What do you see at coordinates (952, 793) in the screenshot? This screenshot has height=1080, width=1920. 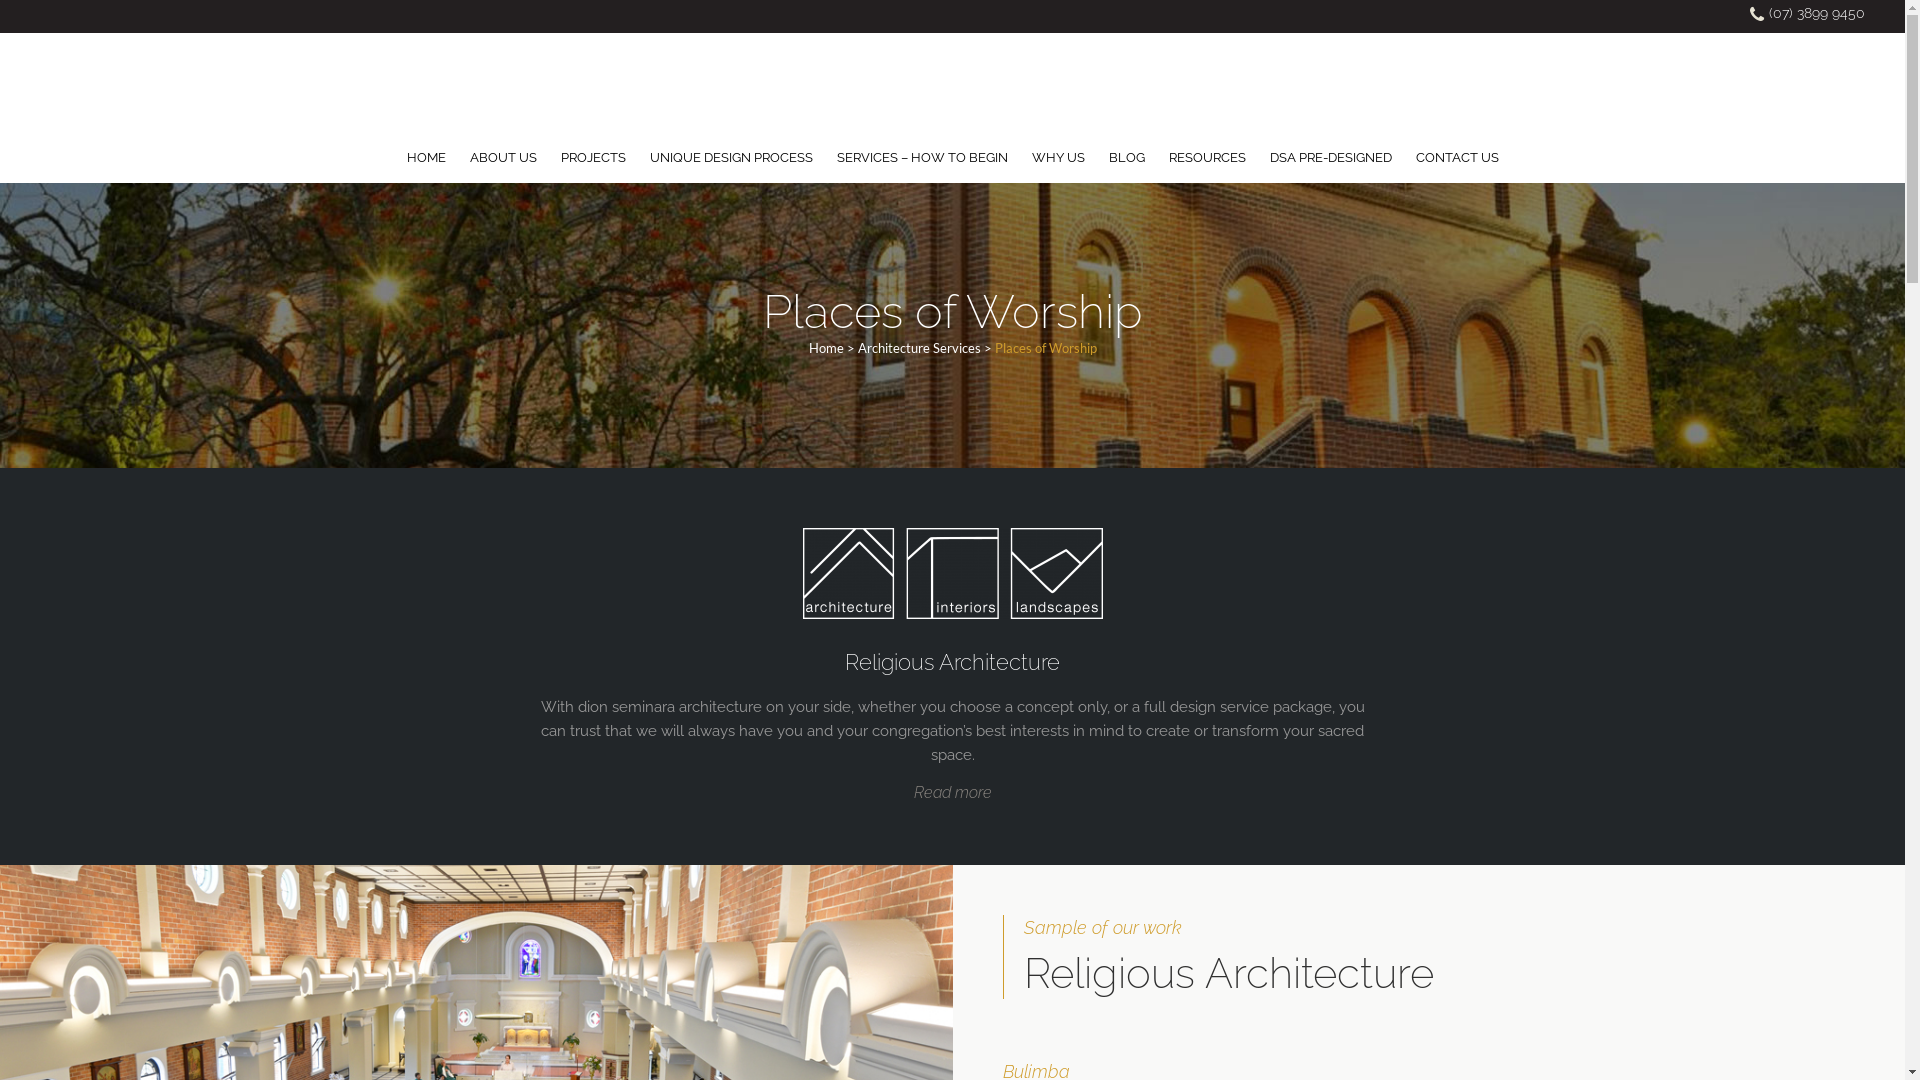 I see `Read more` at bounding box center [952, 793].